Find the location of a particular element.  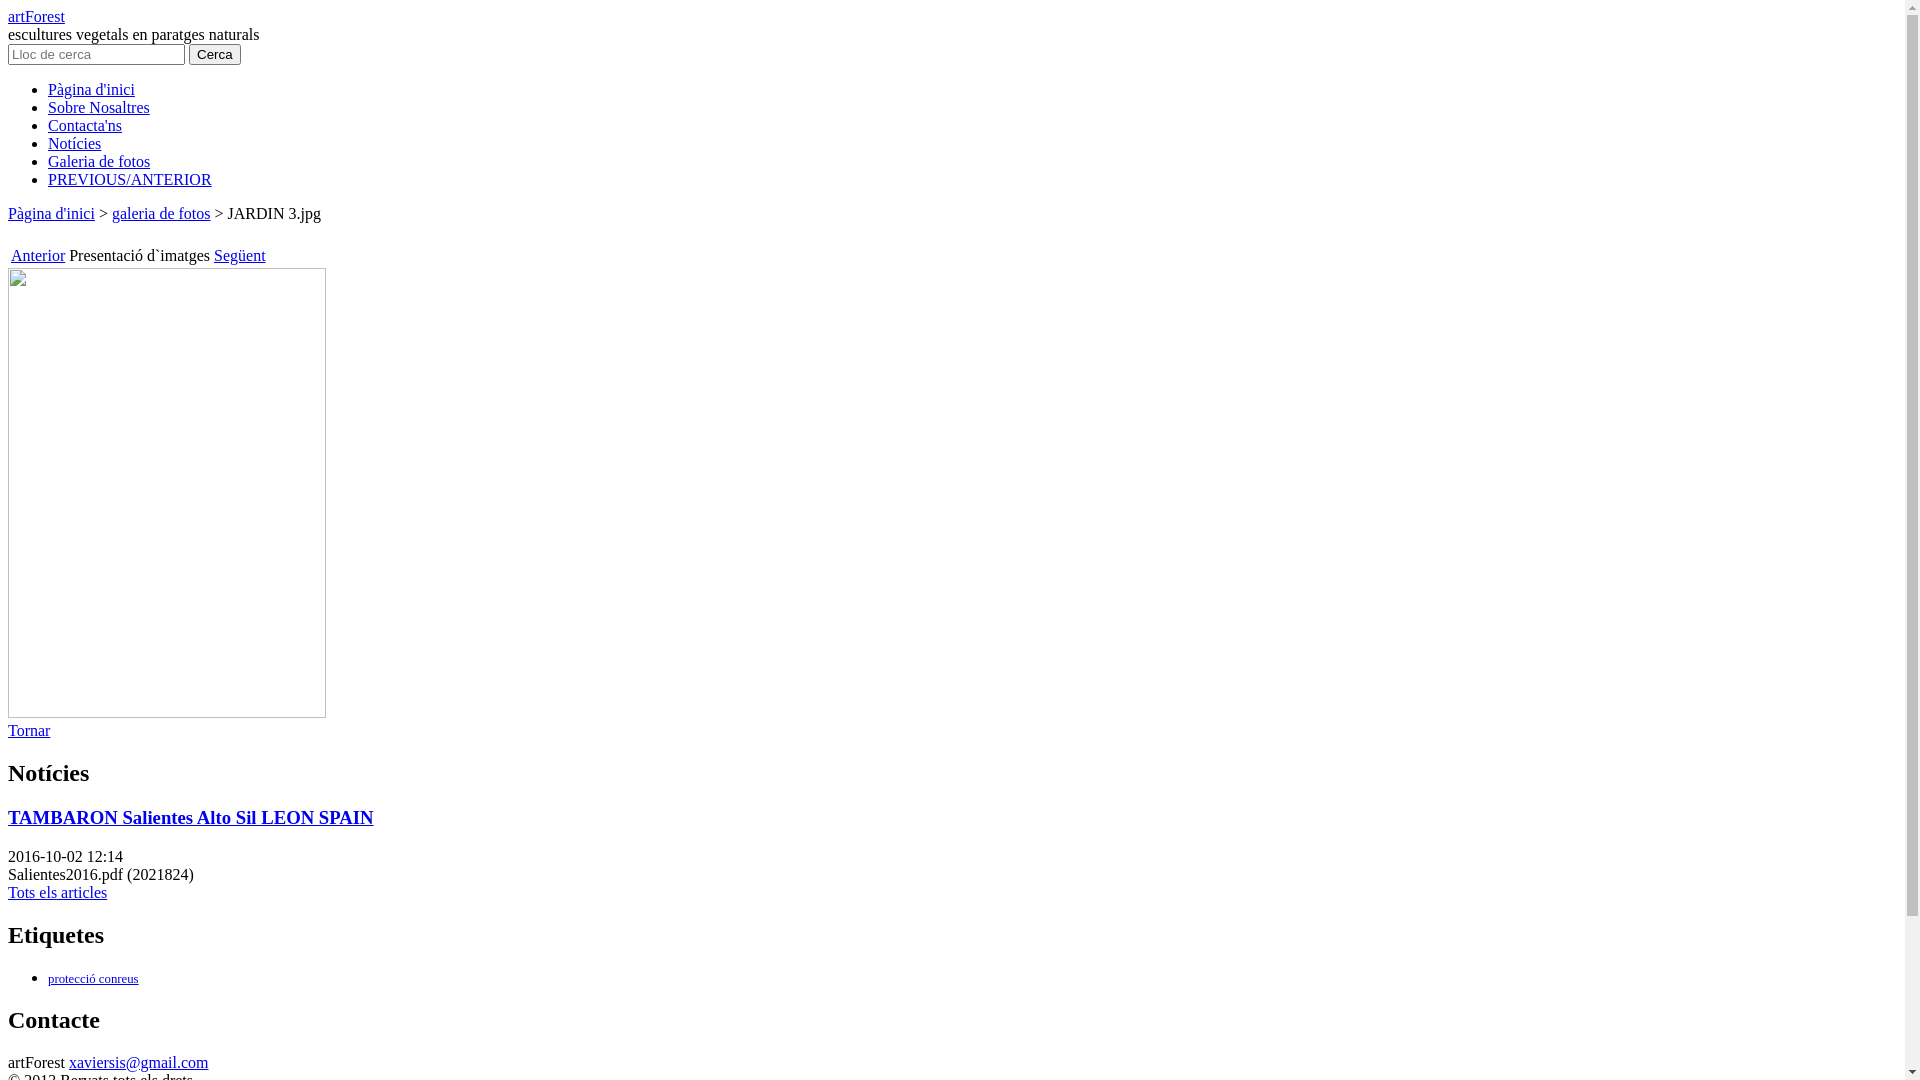

Contacta'ns is located at coordinates (85, 126).